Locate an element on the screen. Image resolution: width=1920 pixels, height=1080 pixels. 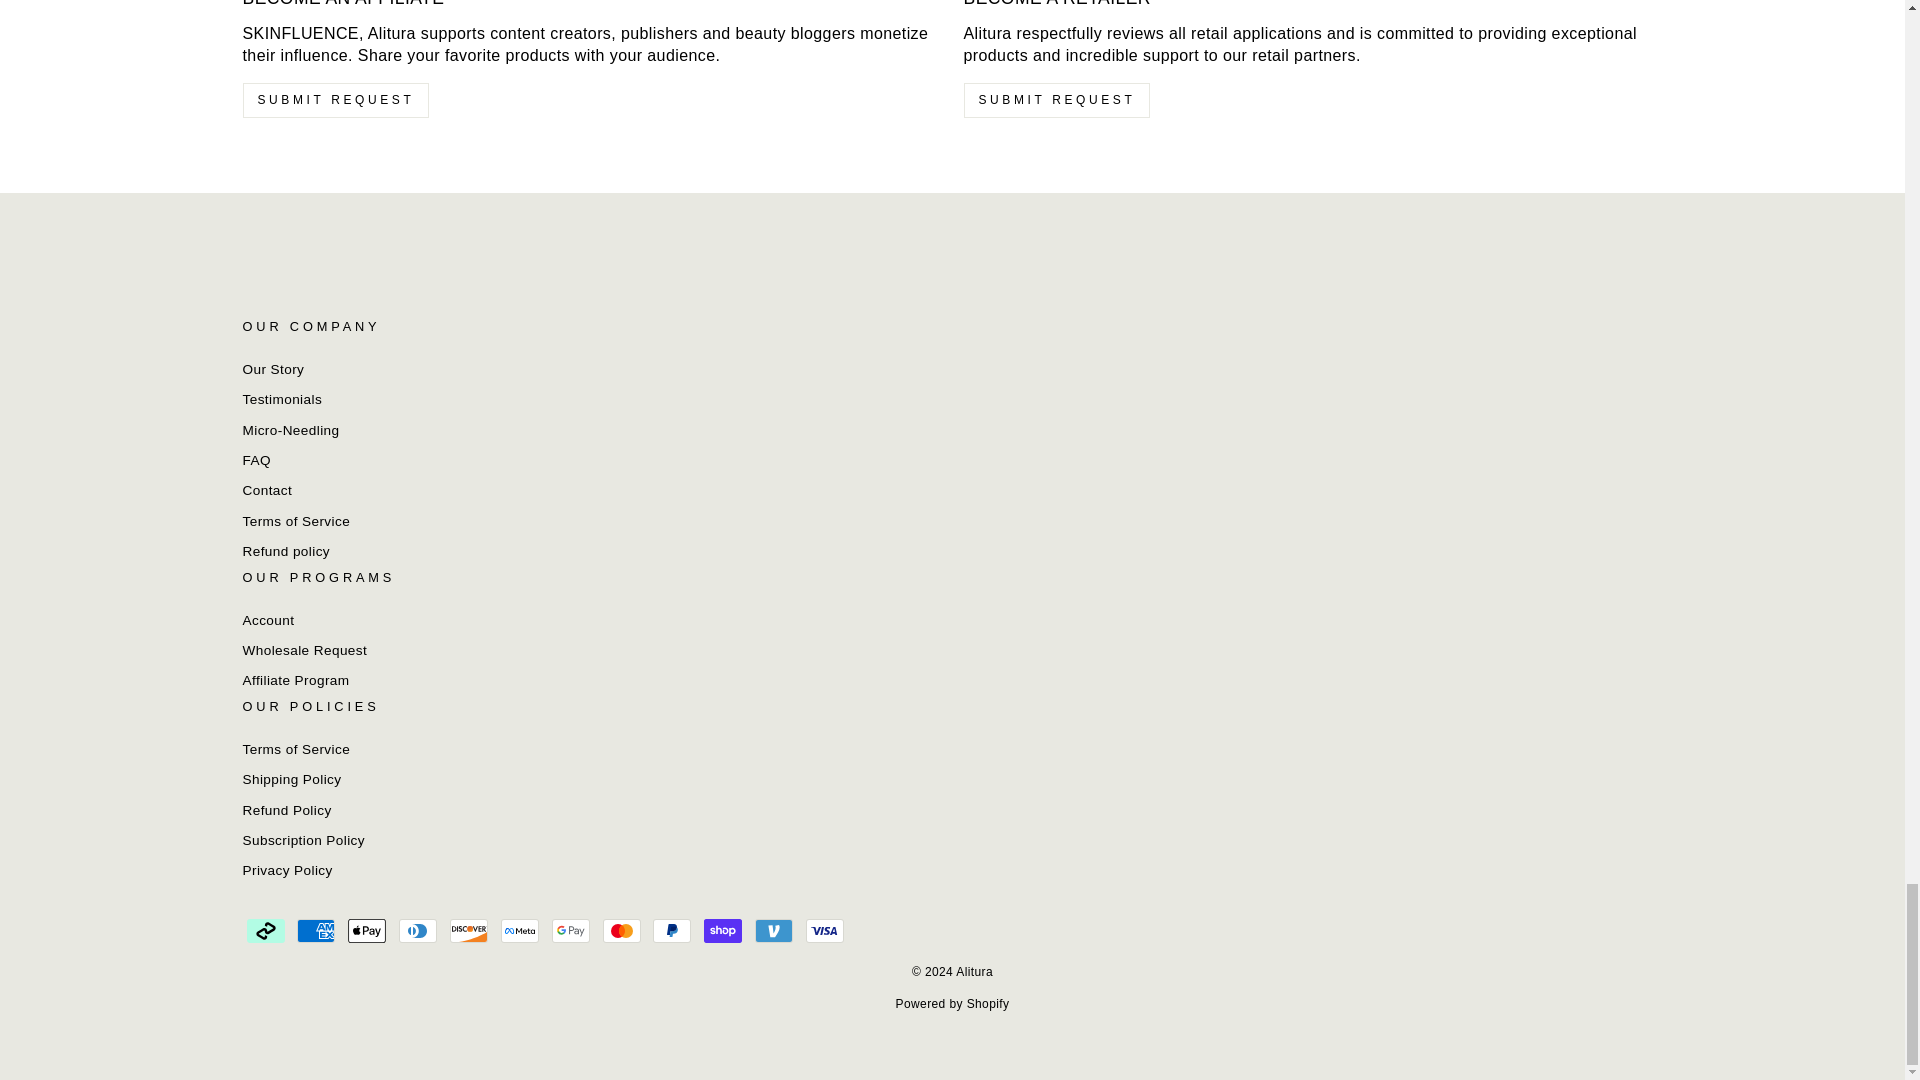
American Express is located at coordinates (316, 930).